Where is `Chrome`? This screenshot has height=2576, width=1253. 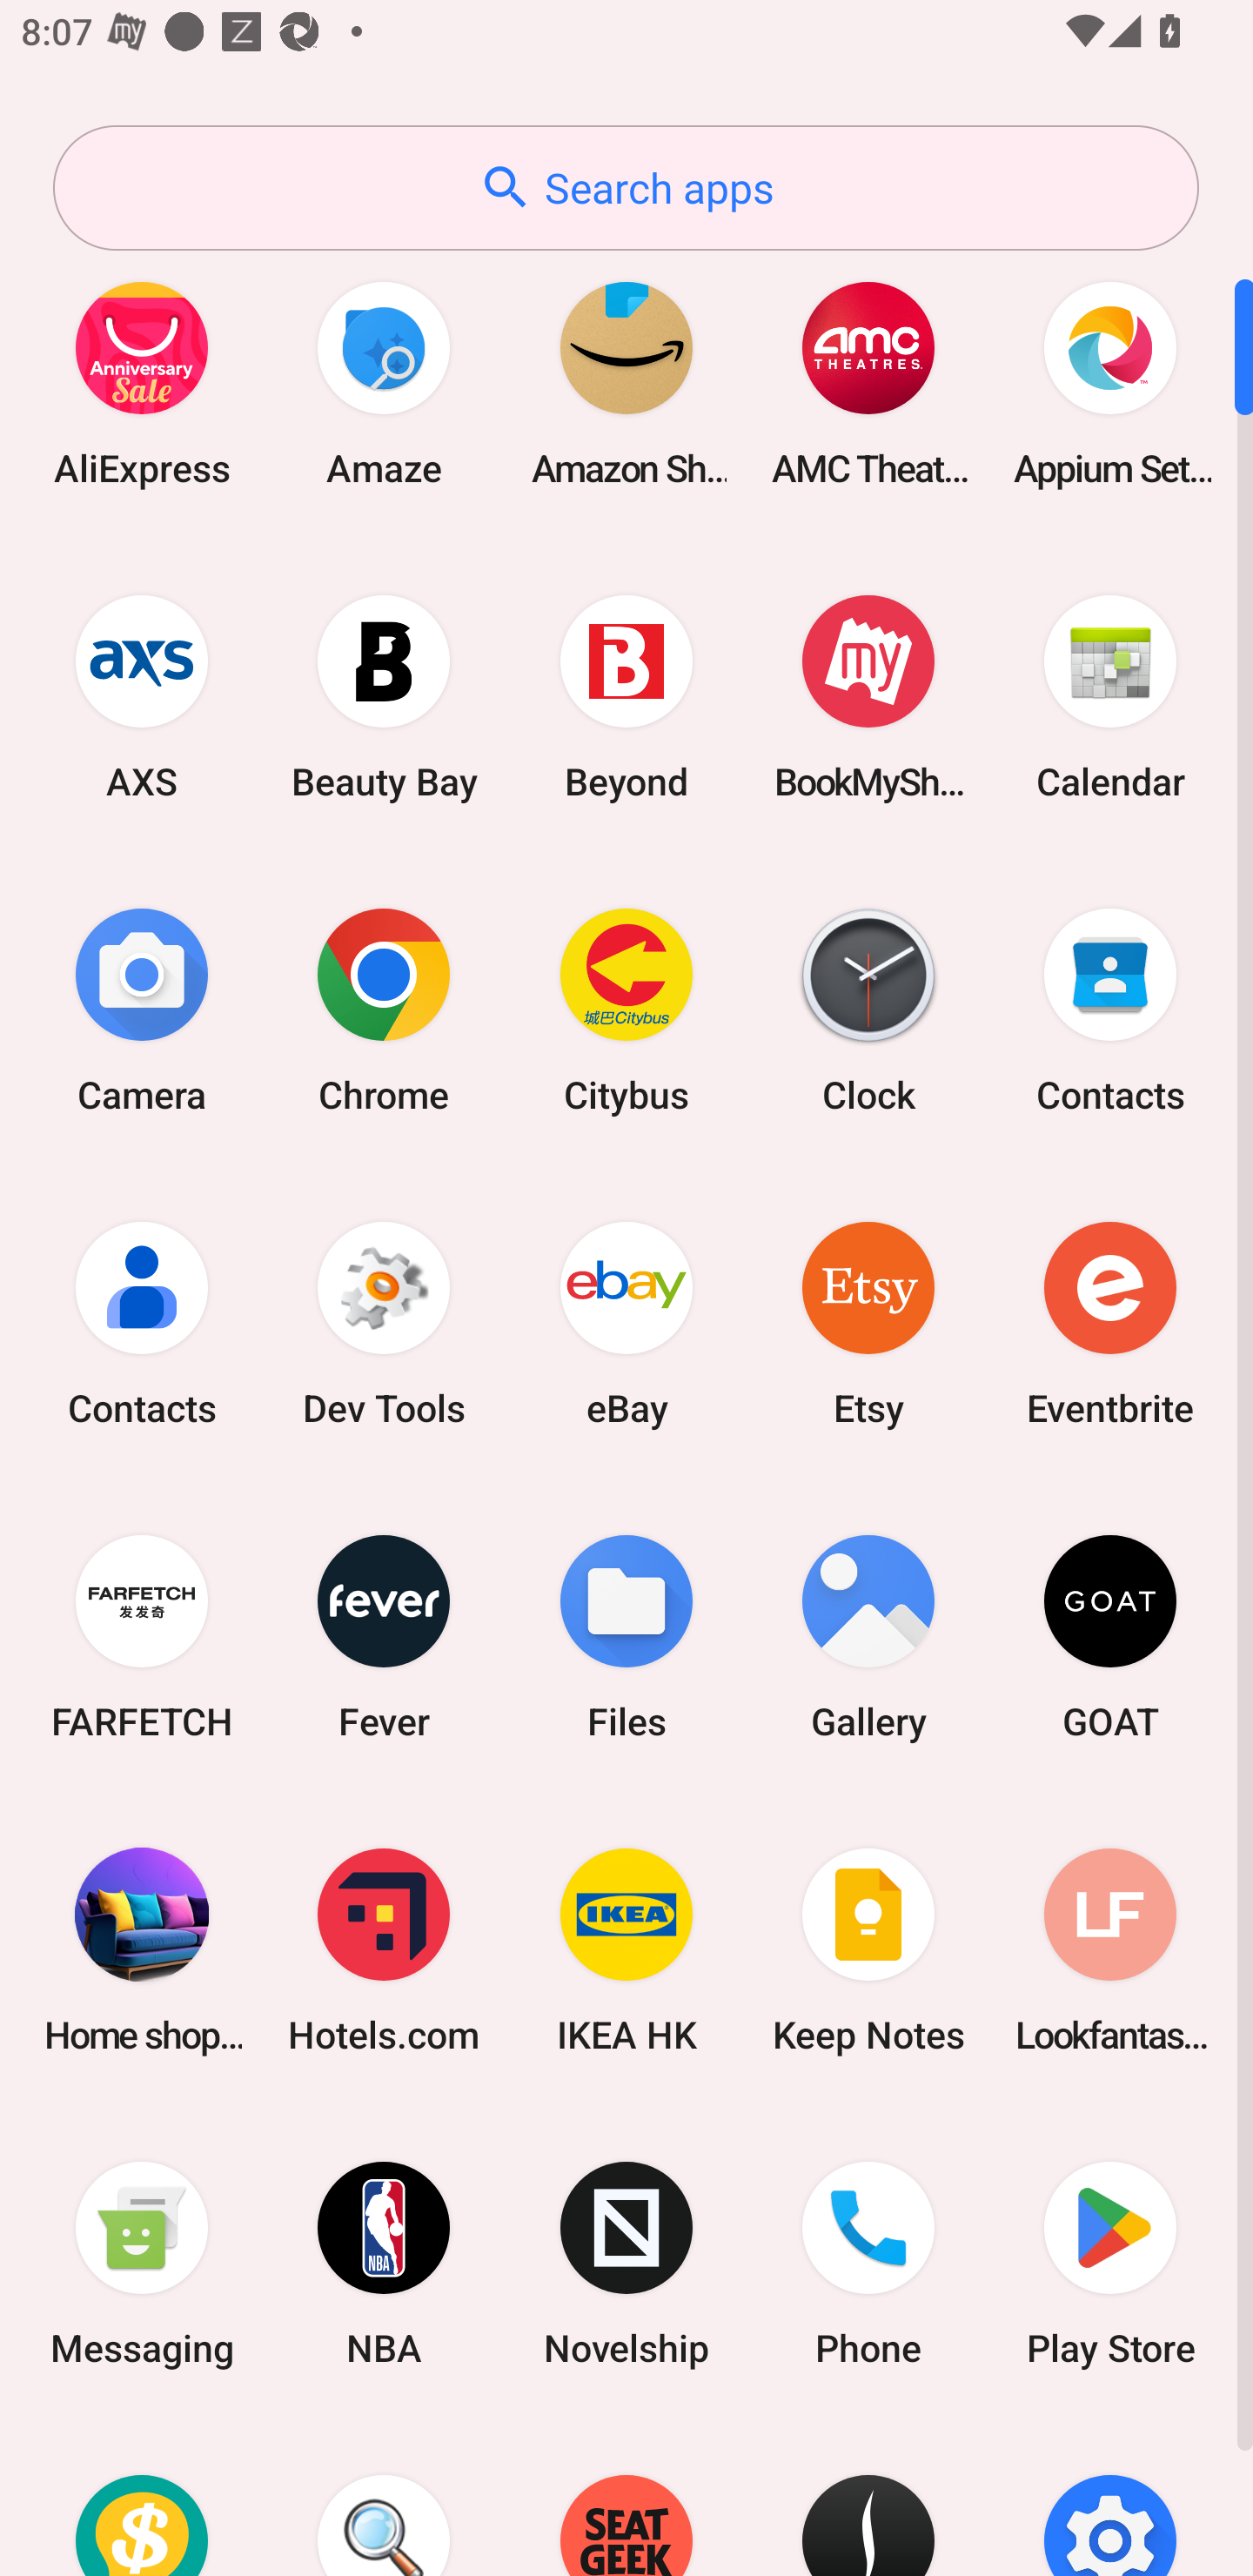
Chrome is located at coordinates (384, 1010).